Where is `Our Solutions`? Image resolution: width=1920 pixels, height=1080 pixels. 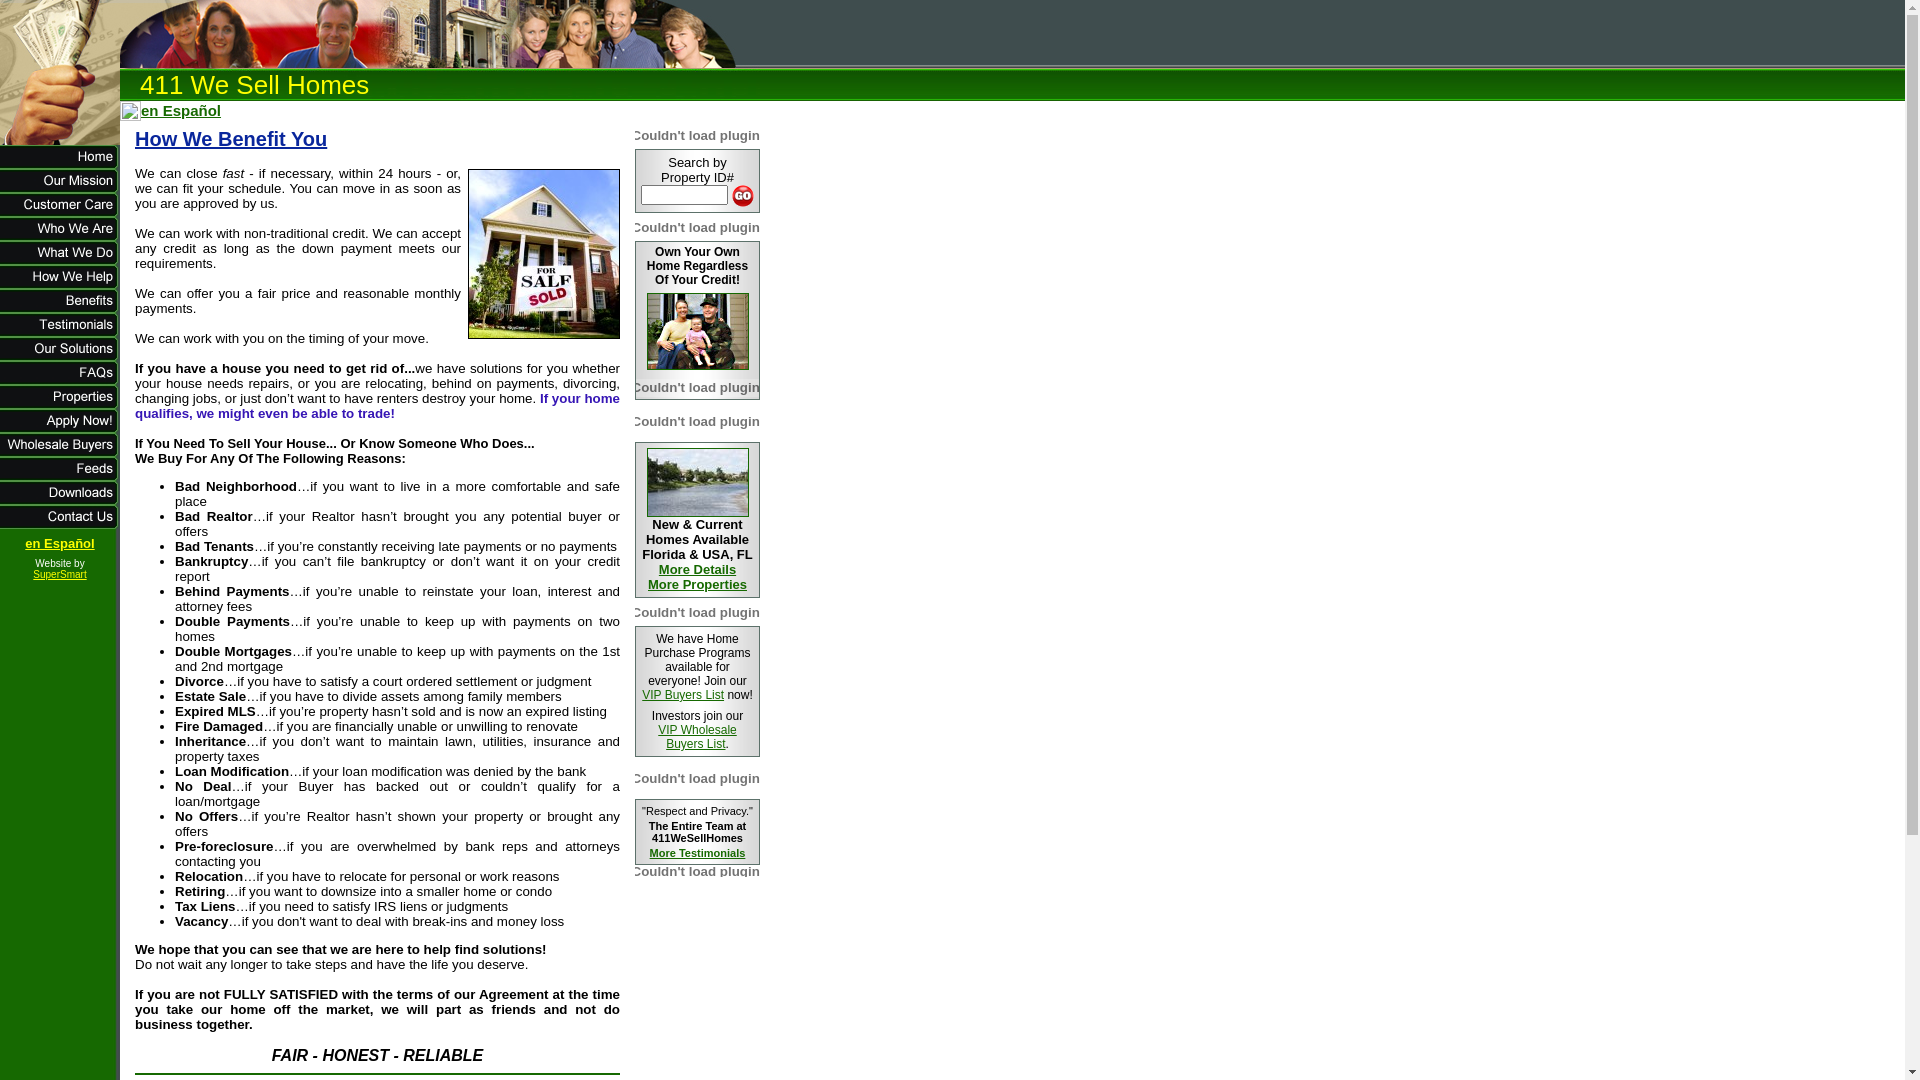 Our Solutions is located at coordinates (60, 356).